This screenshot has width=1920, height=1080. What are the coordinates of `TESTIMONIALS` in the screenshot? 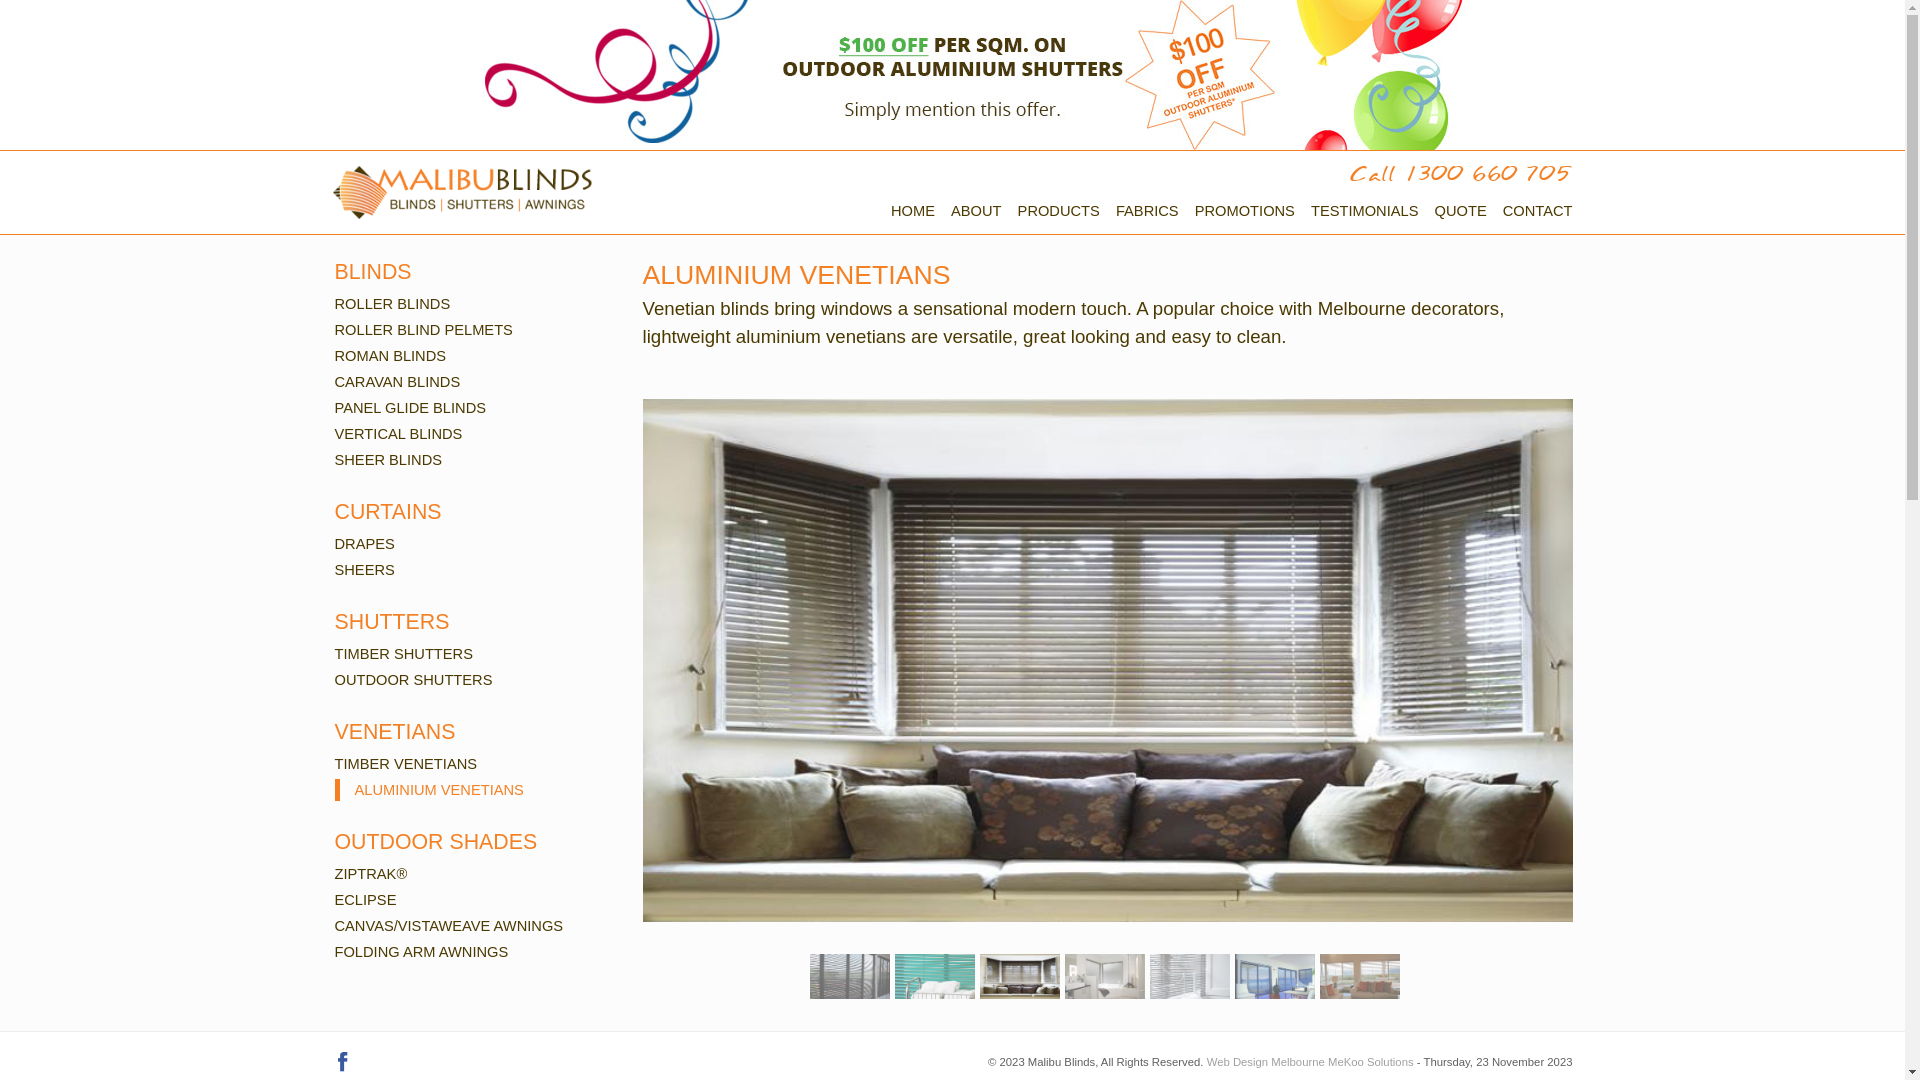 It's located at (1365, 212).